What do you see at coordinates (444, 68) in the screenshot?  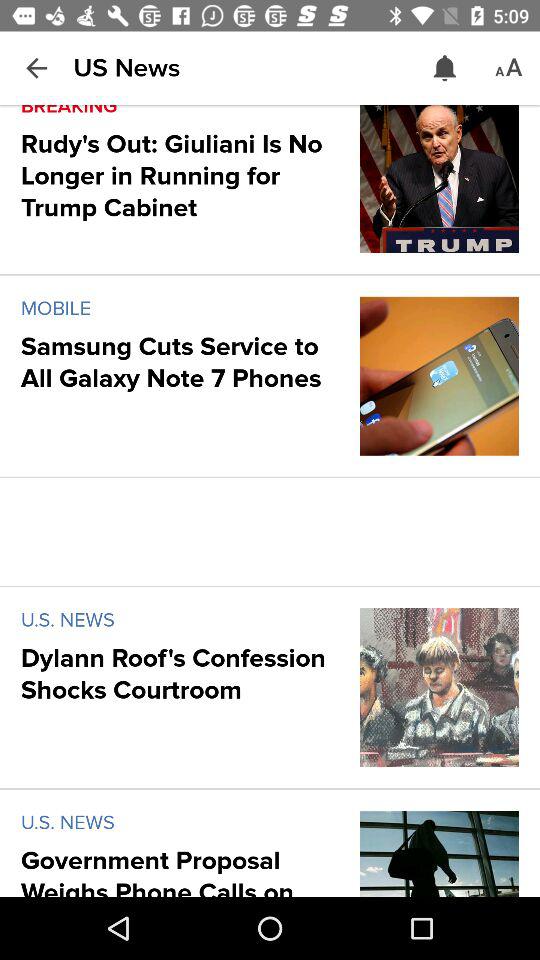 I see `launch icon next to the us news item` at bounding box center [444, 68].